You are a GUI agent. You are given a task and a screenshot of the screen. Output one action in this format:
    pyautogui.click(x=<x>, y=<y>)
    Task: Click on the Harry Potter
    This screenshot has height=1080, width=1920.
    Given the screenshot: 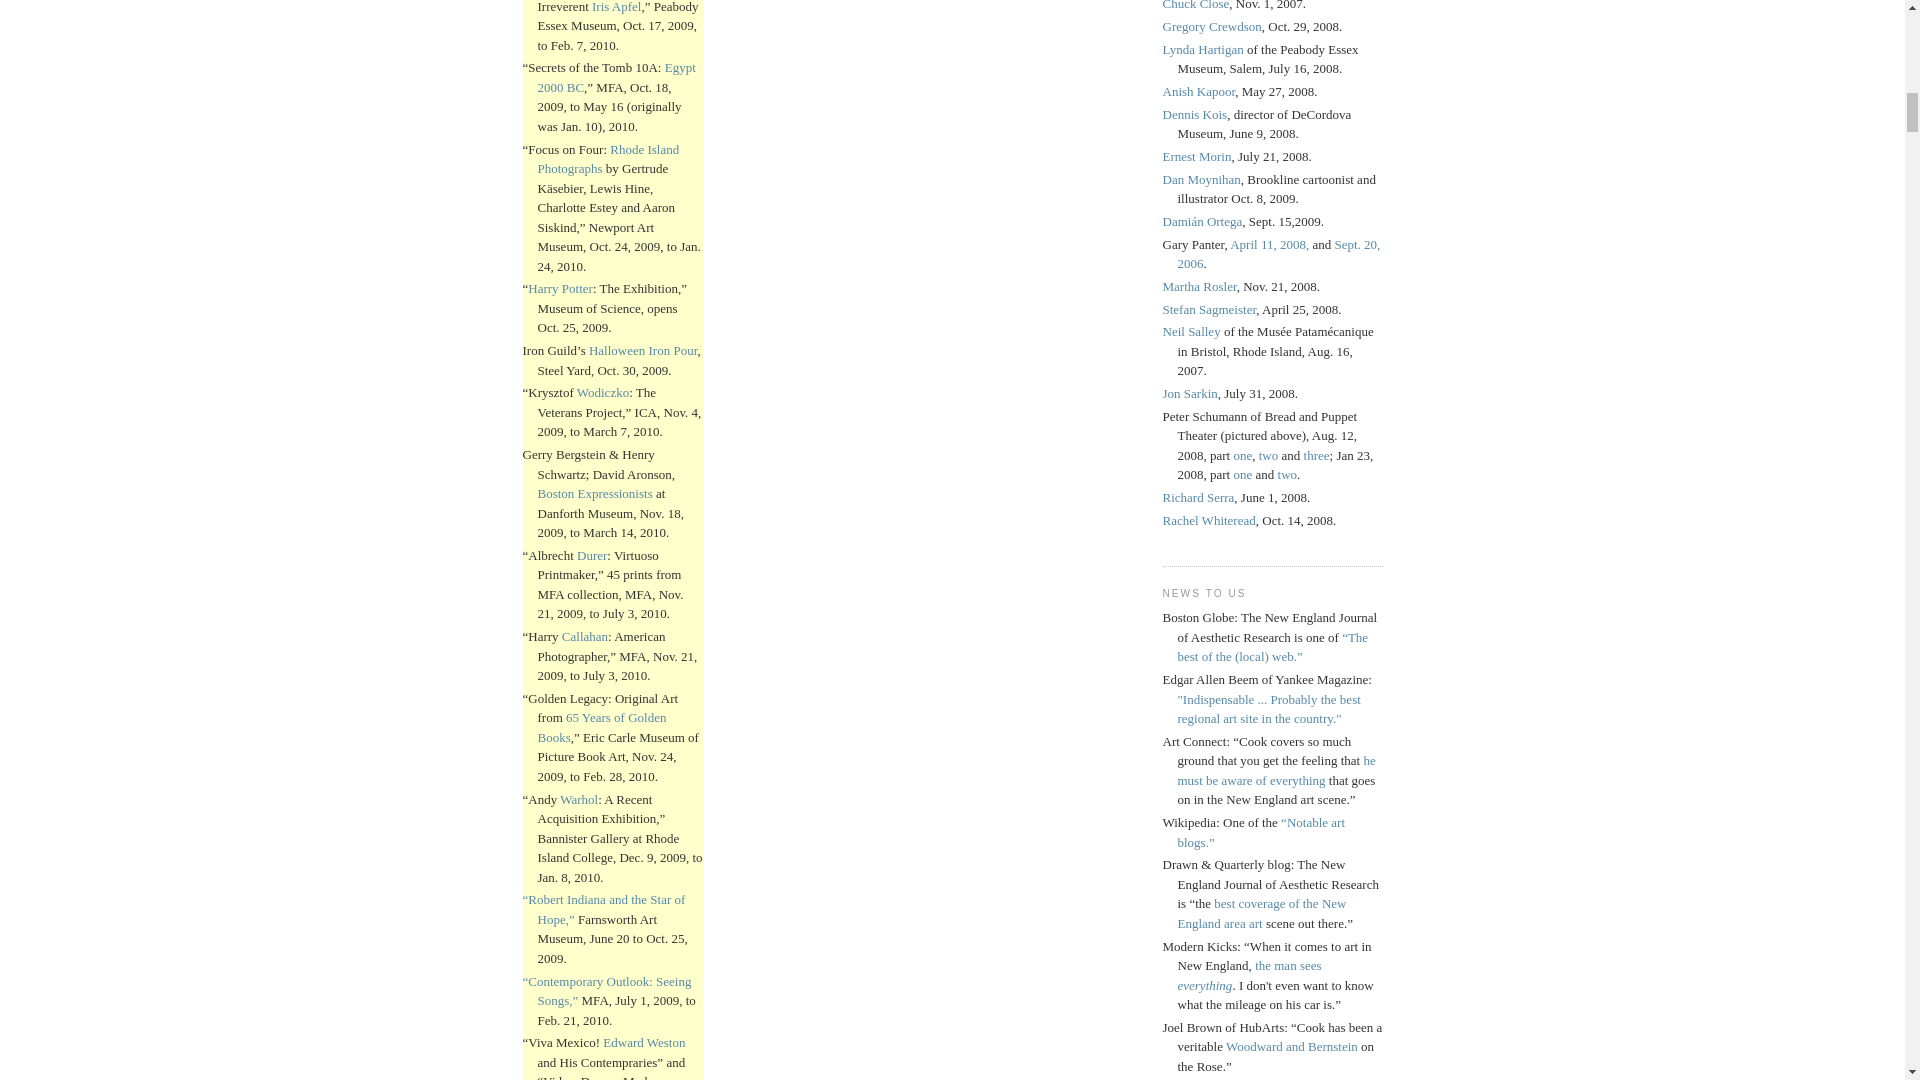 What is the action you would take?
    pyautogui.click(x=560, y=288)
    